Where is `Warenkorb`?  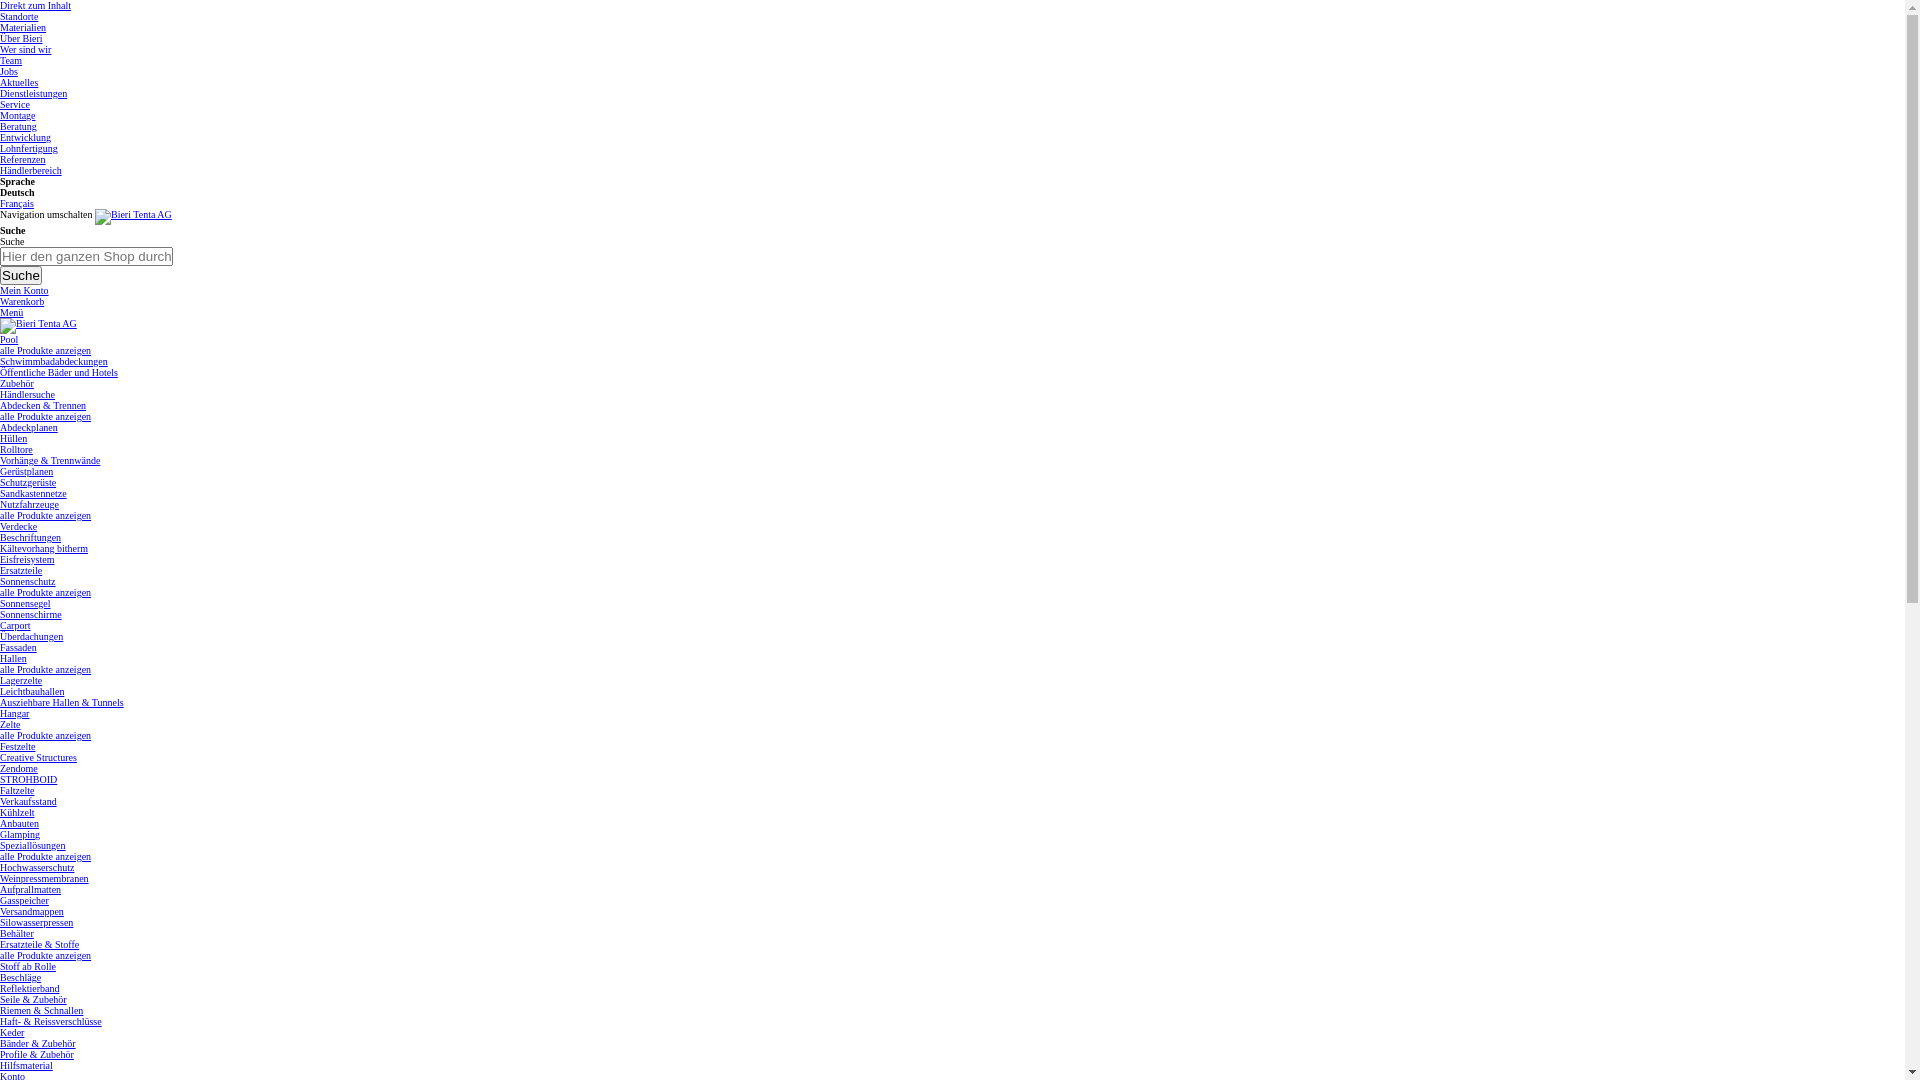 Warenkorb is located at coordinates (22, 302).